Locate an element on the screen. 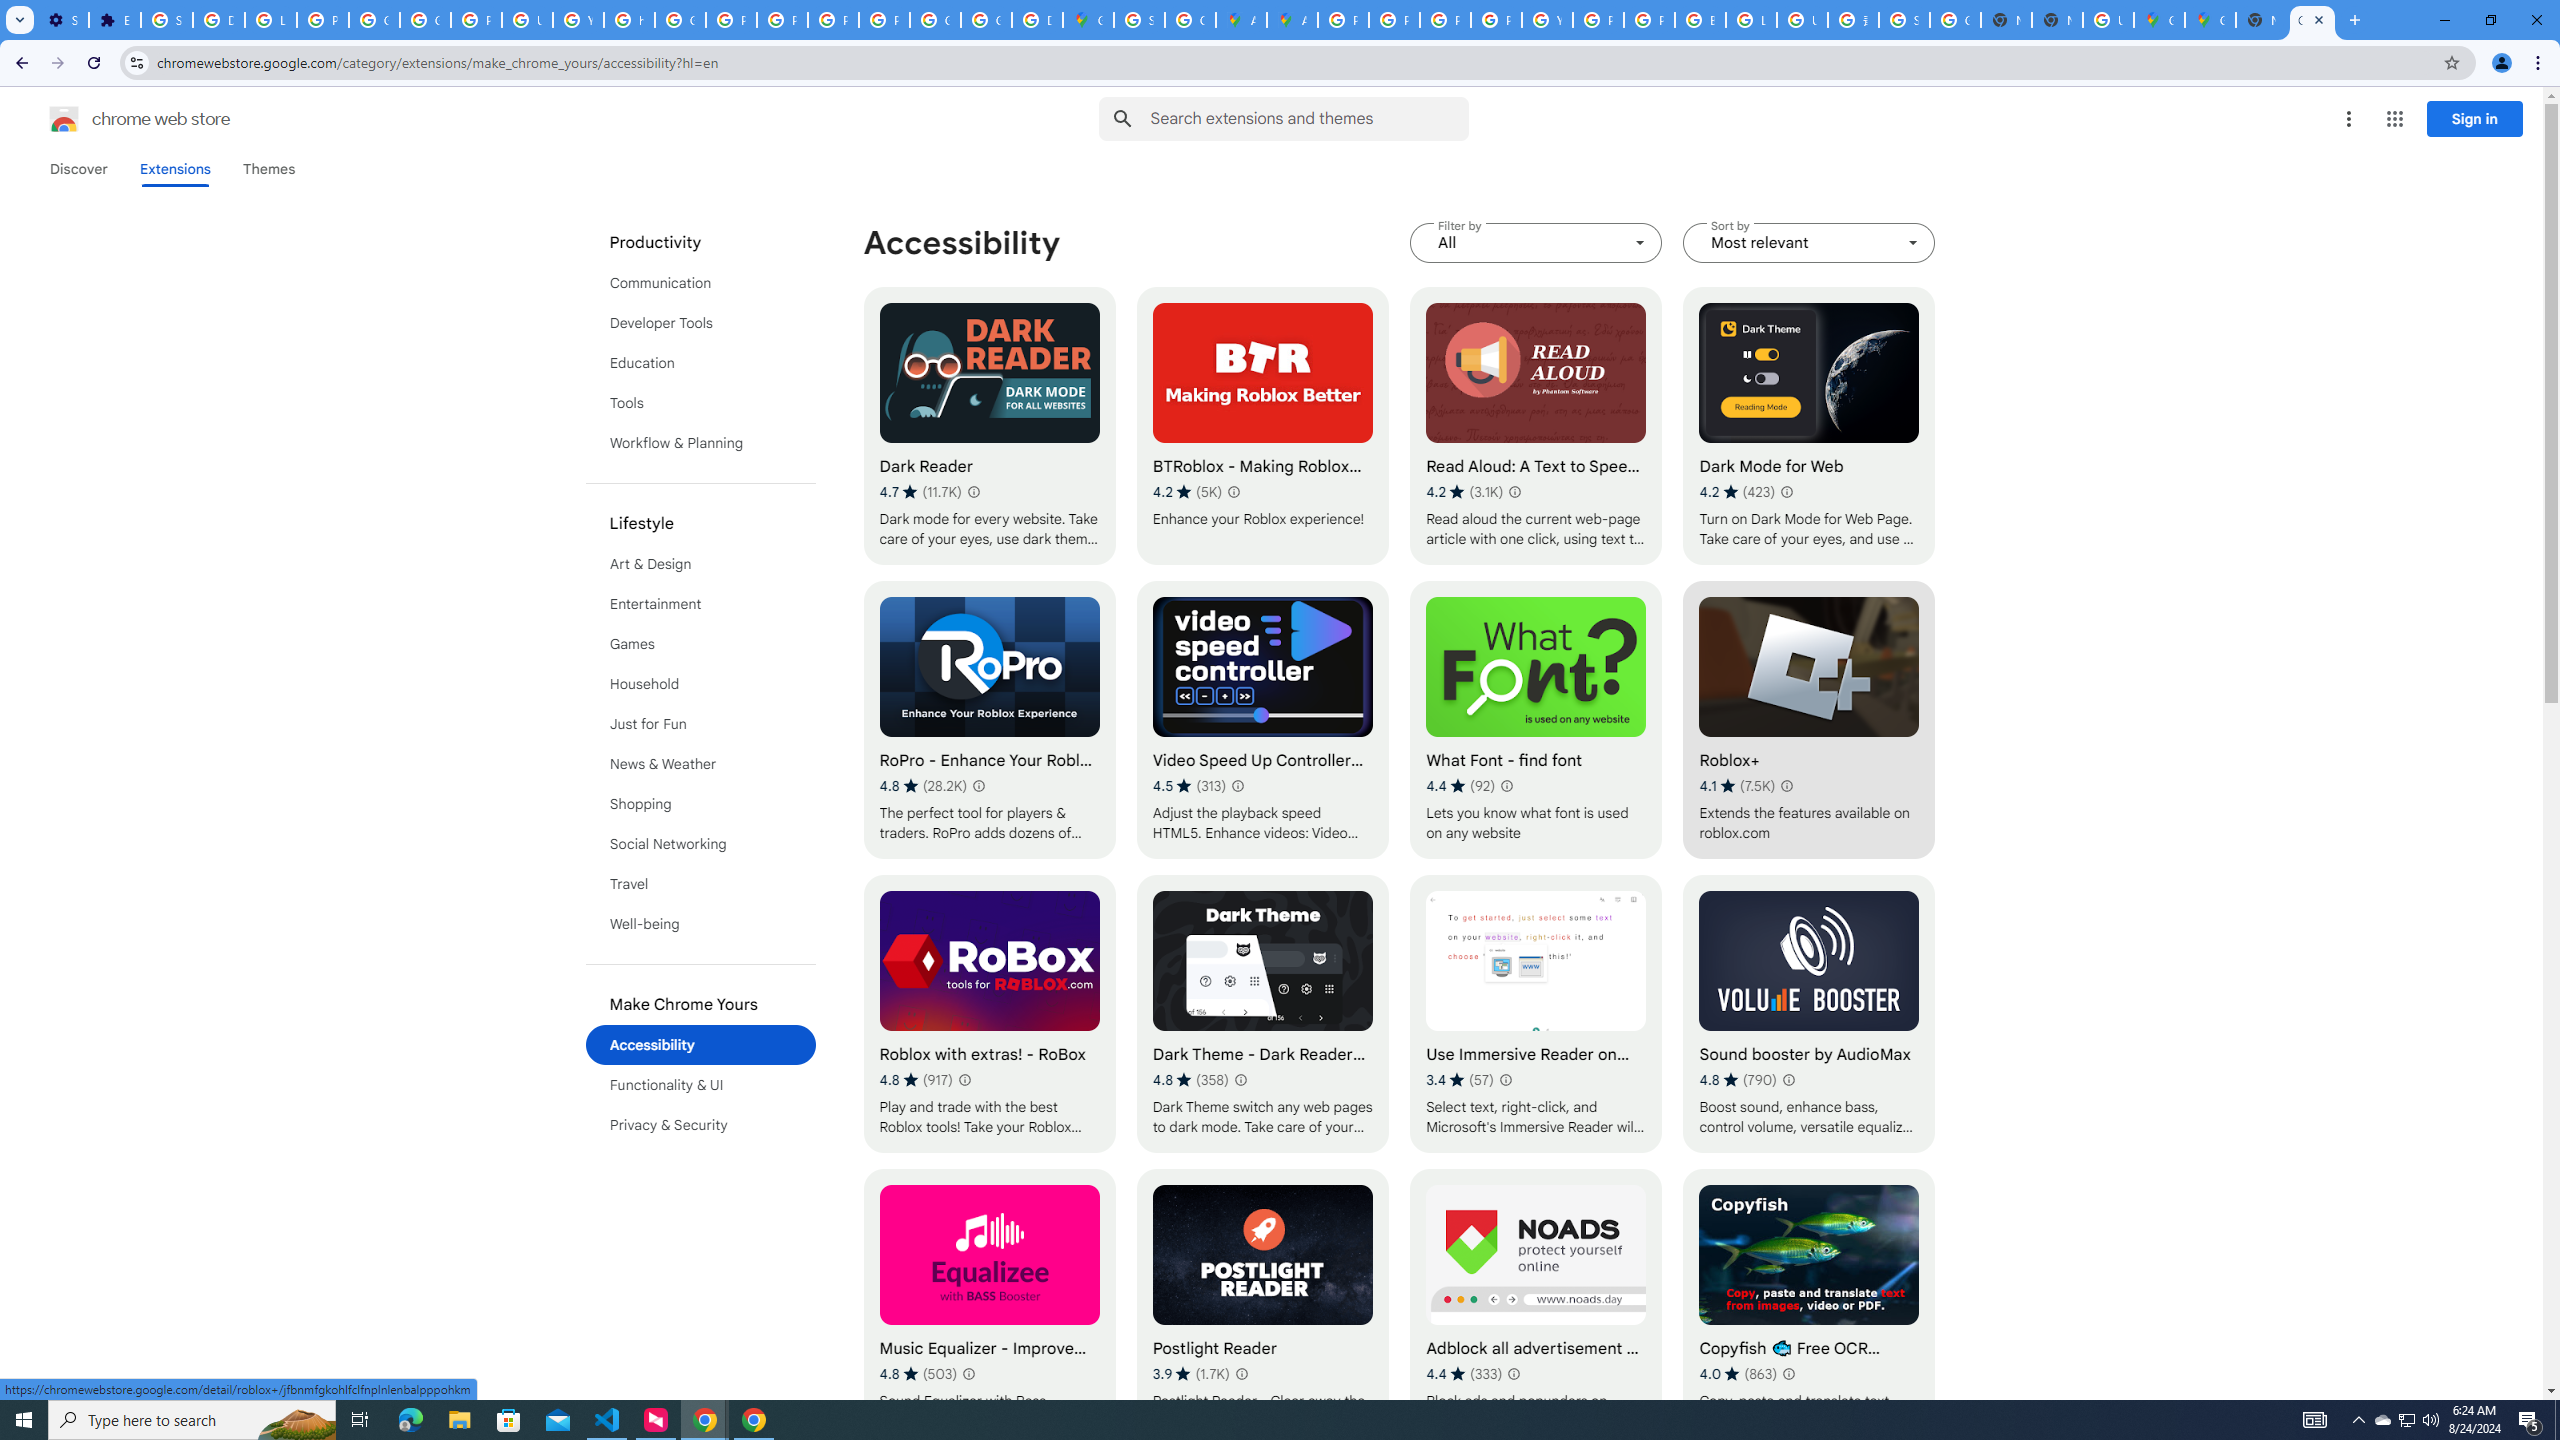  Privacy Help Center - Policies Help is located at coordinates (1444, 20).